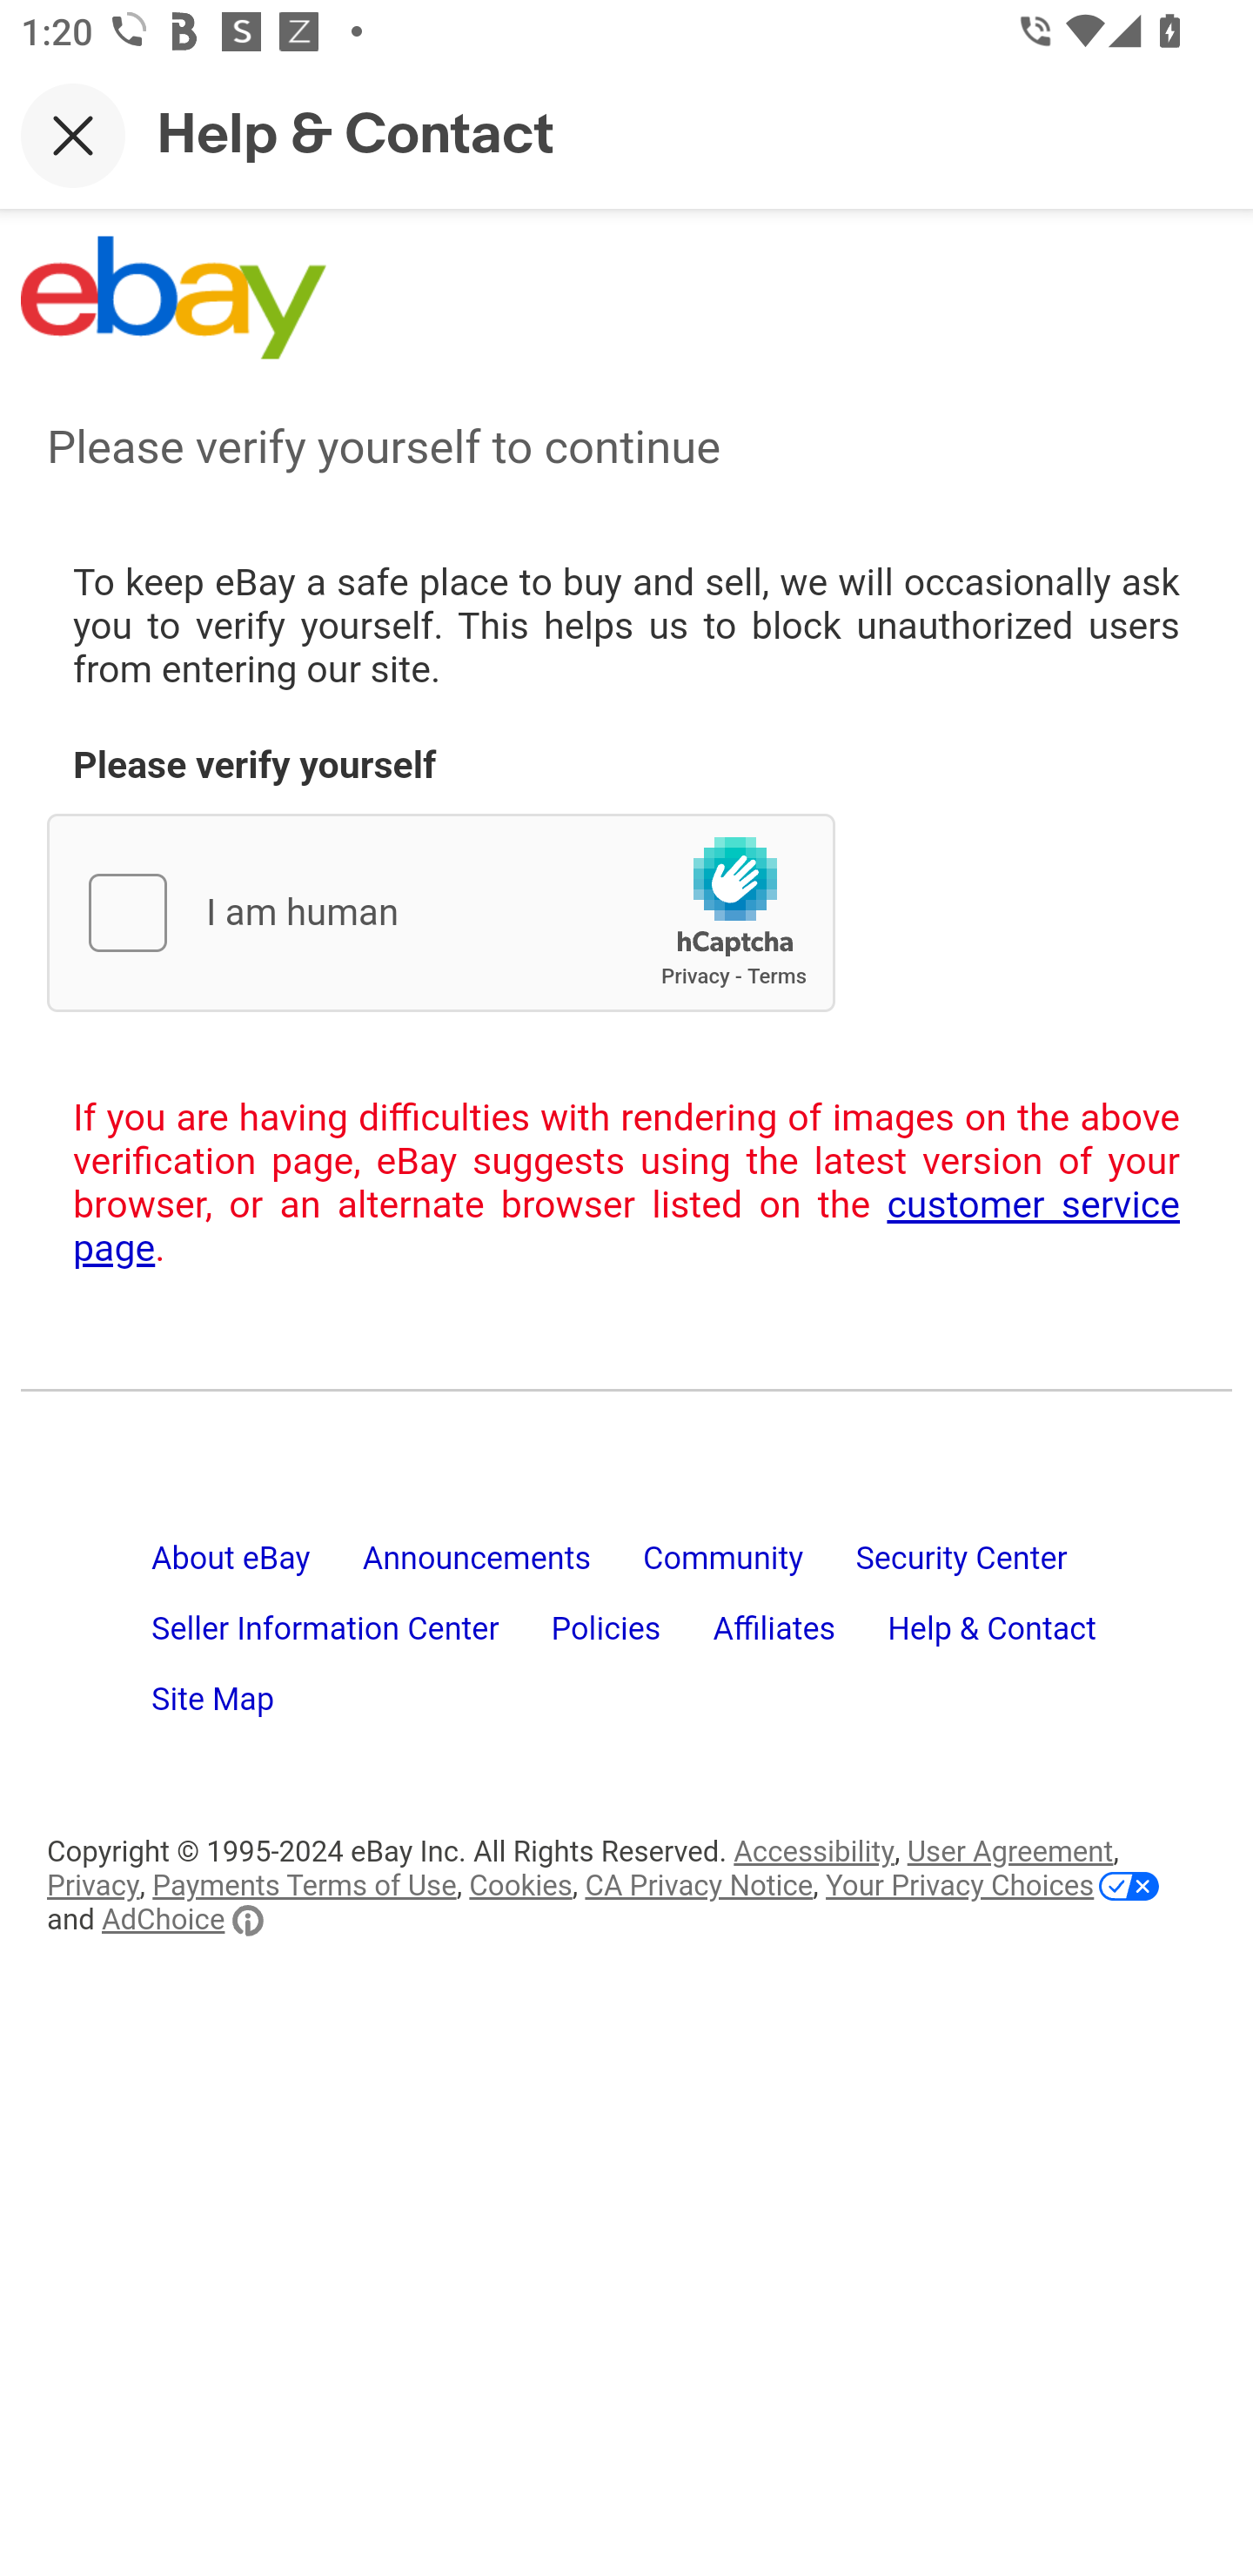  Describe the element at coordinates (1018, 1642) in the screenshot. I see `Help & Contact` at that location.